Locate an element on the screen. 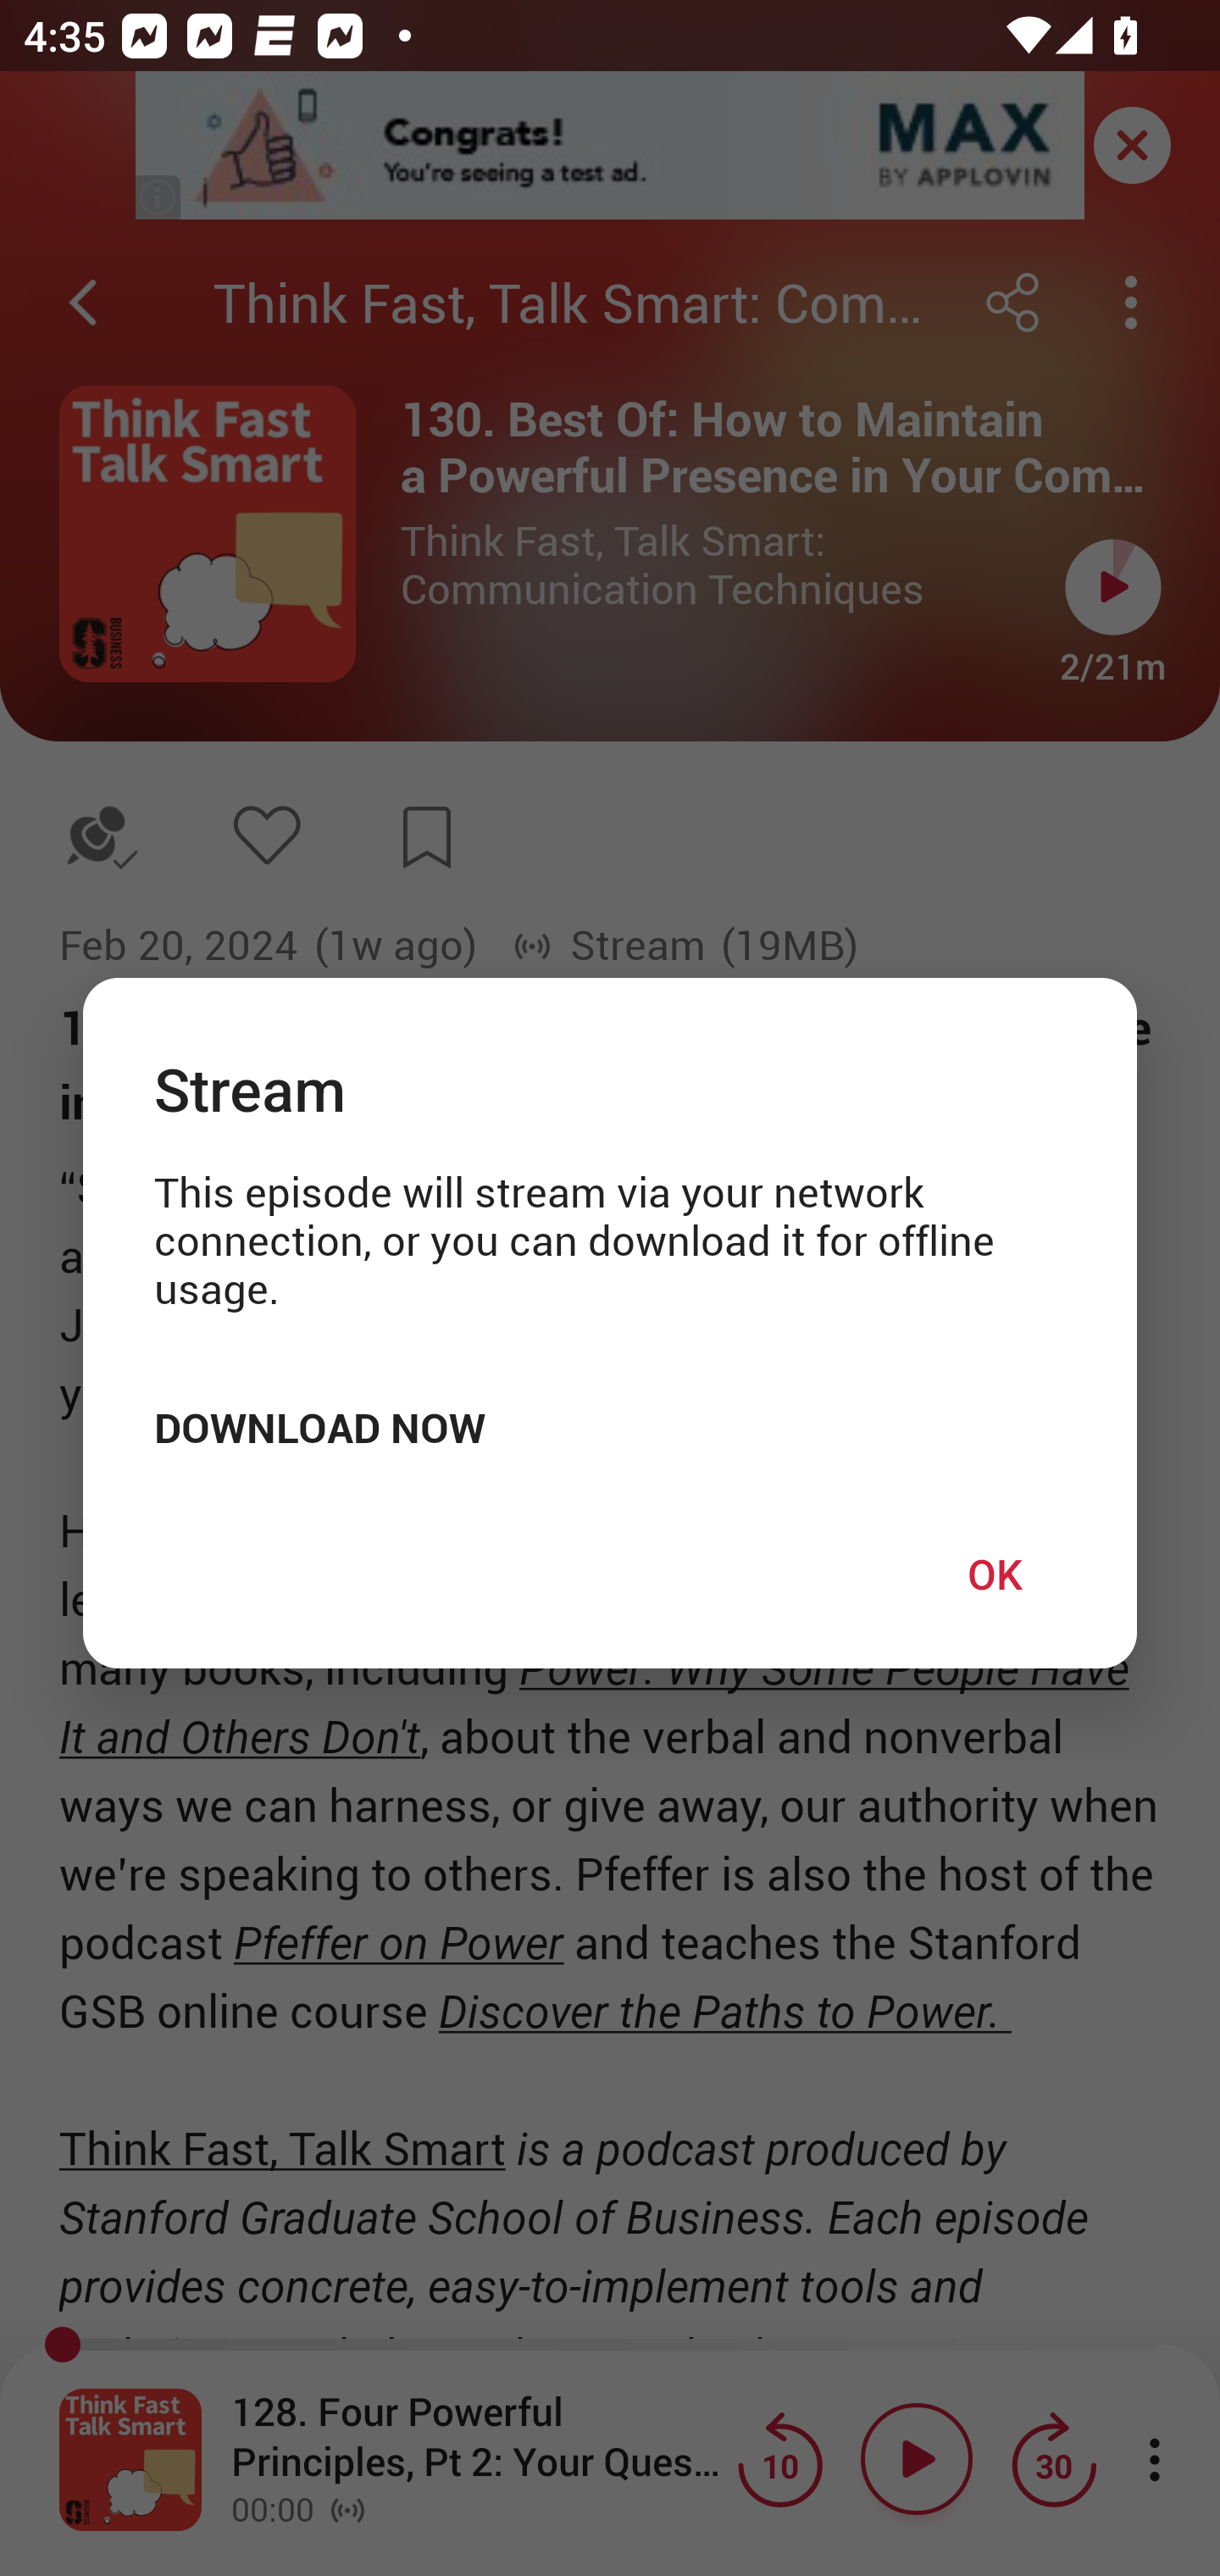  OK is located at coordinates (995, 1573).